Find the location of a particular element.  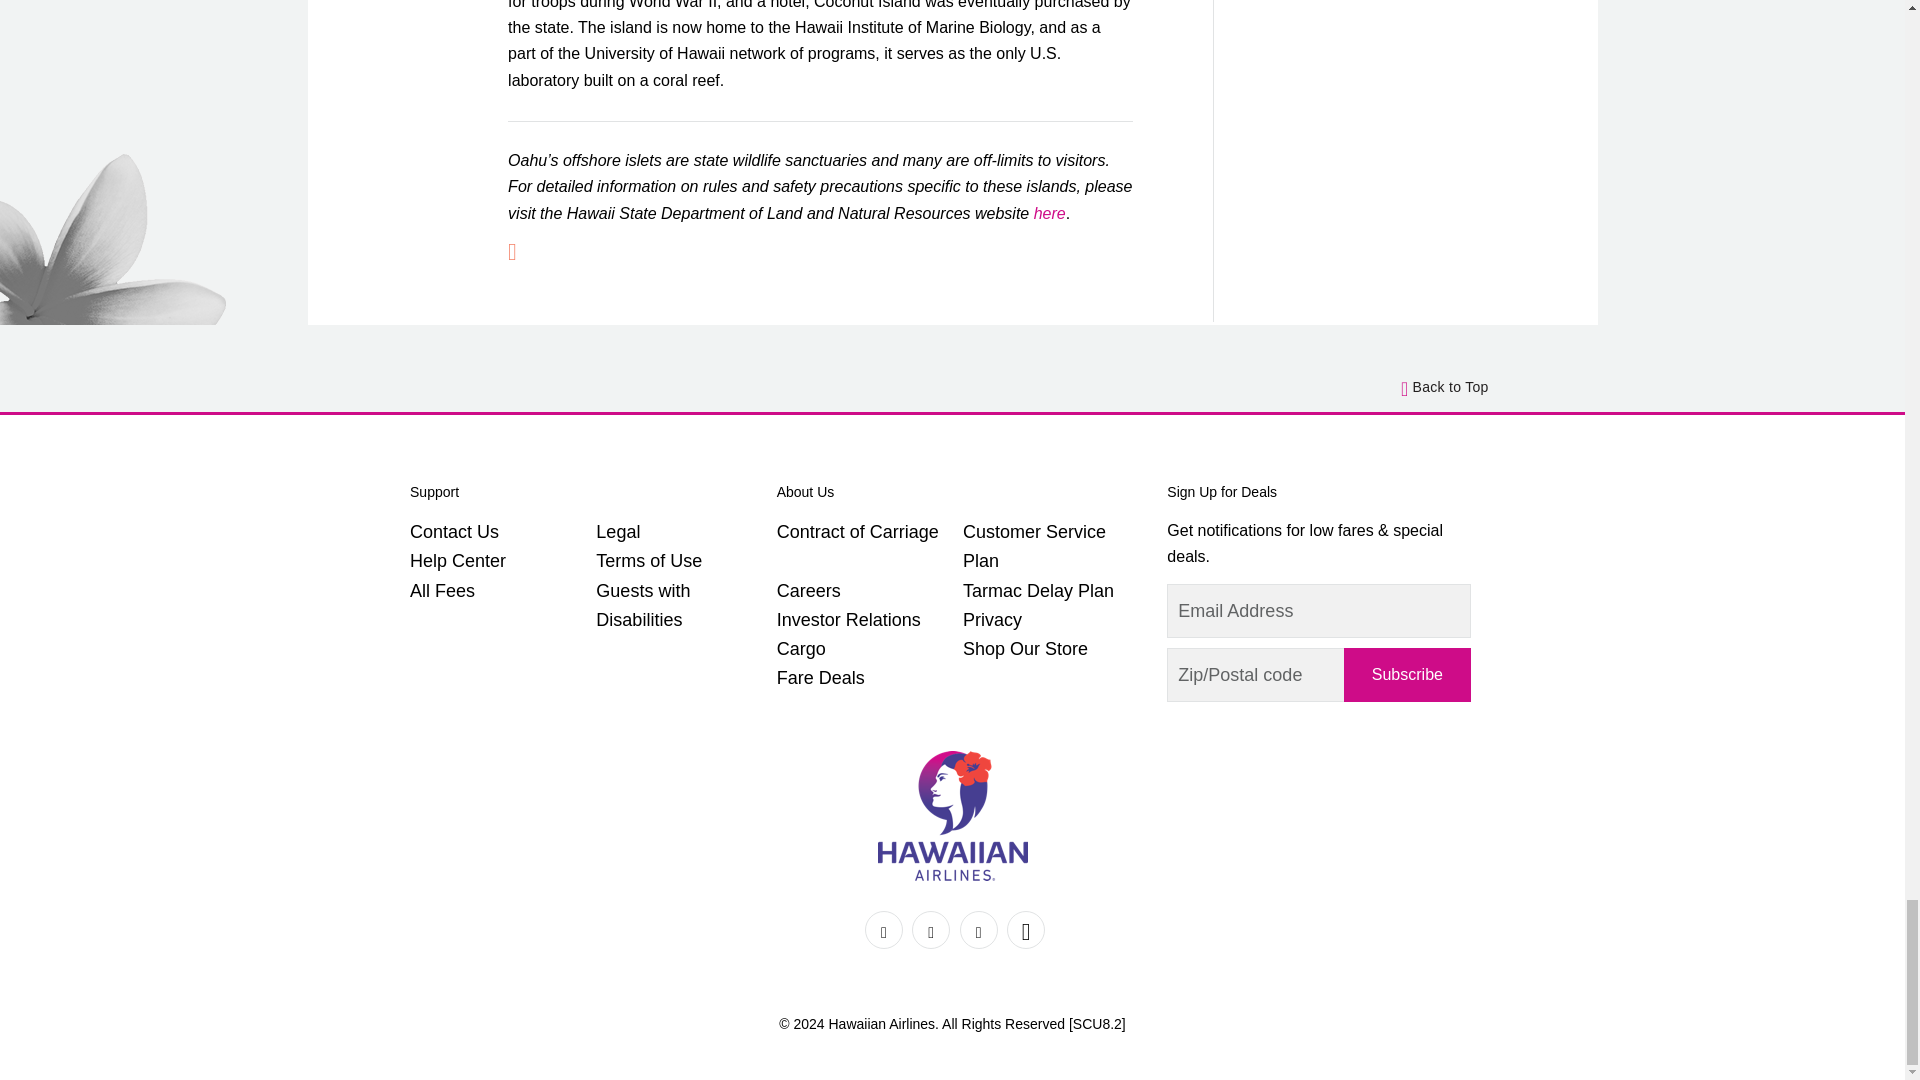

Legal is located at coordinates (617, 532).